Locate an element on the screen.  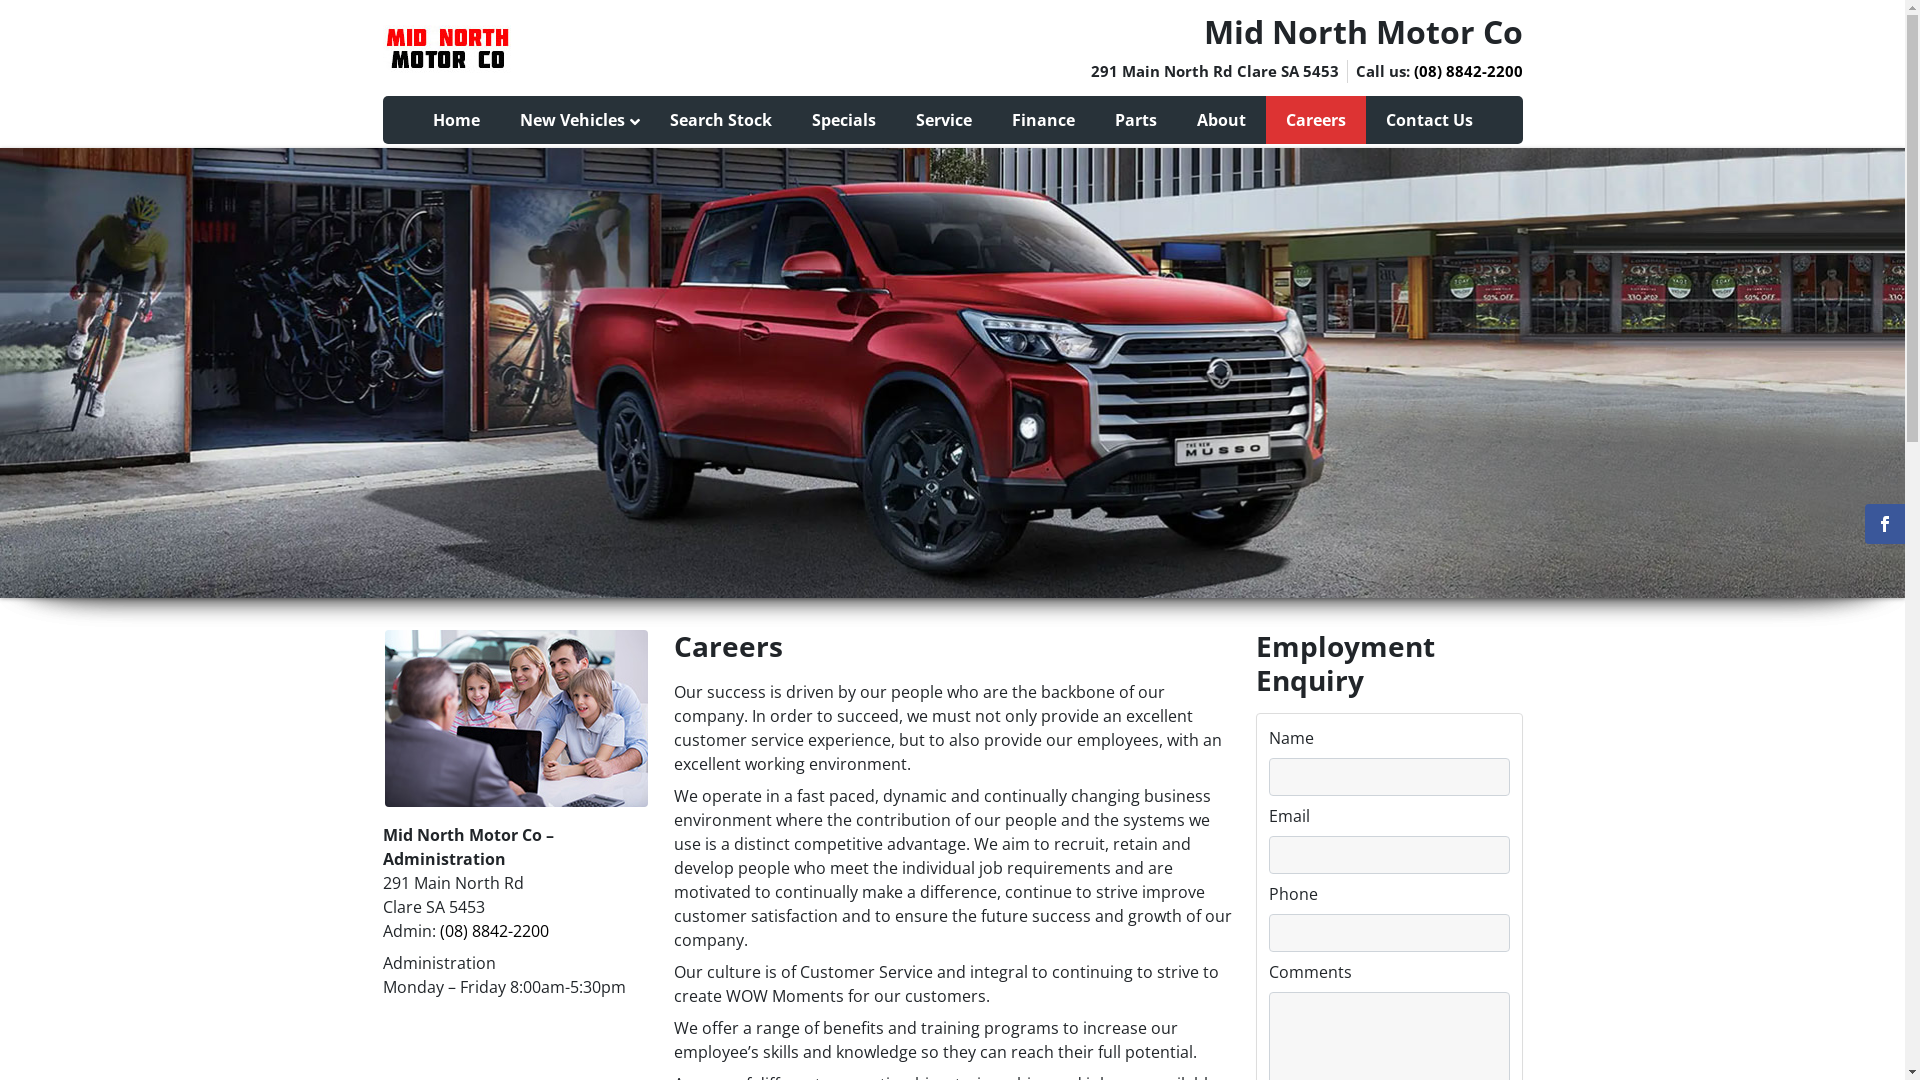
(08) 8842-2200 is located at coordinates (1468, 71).